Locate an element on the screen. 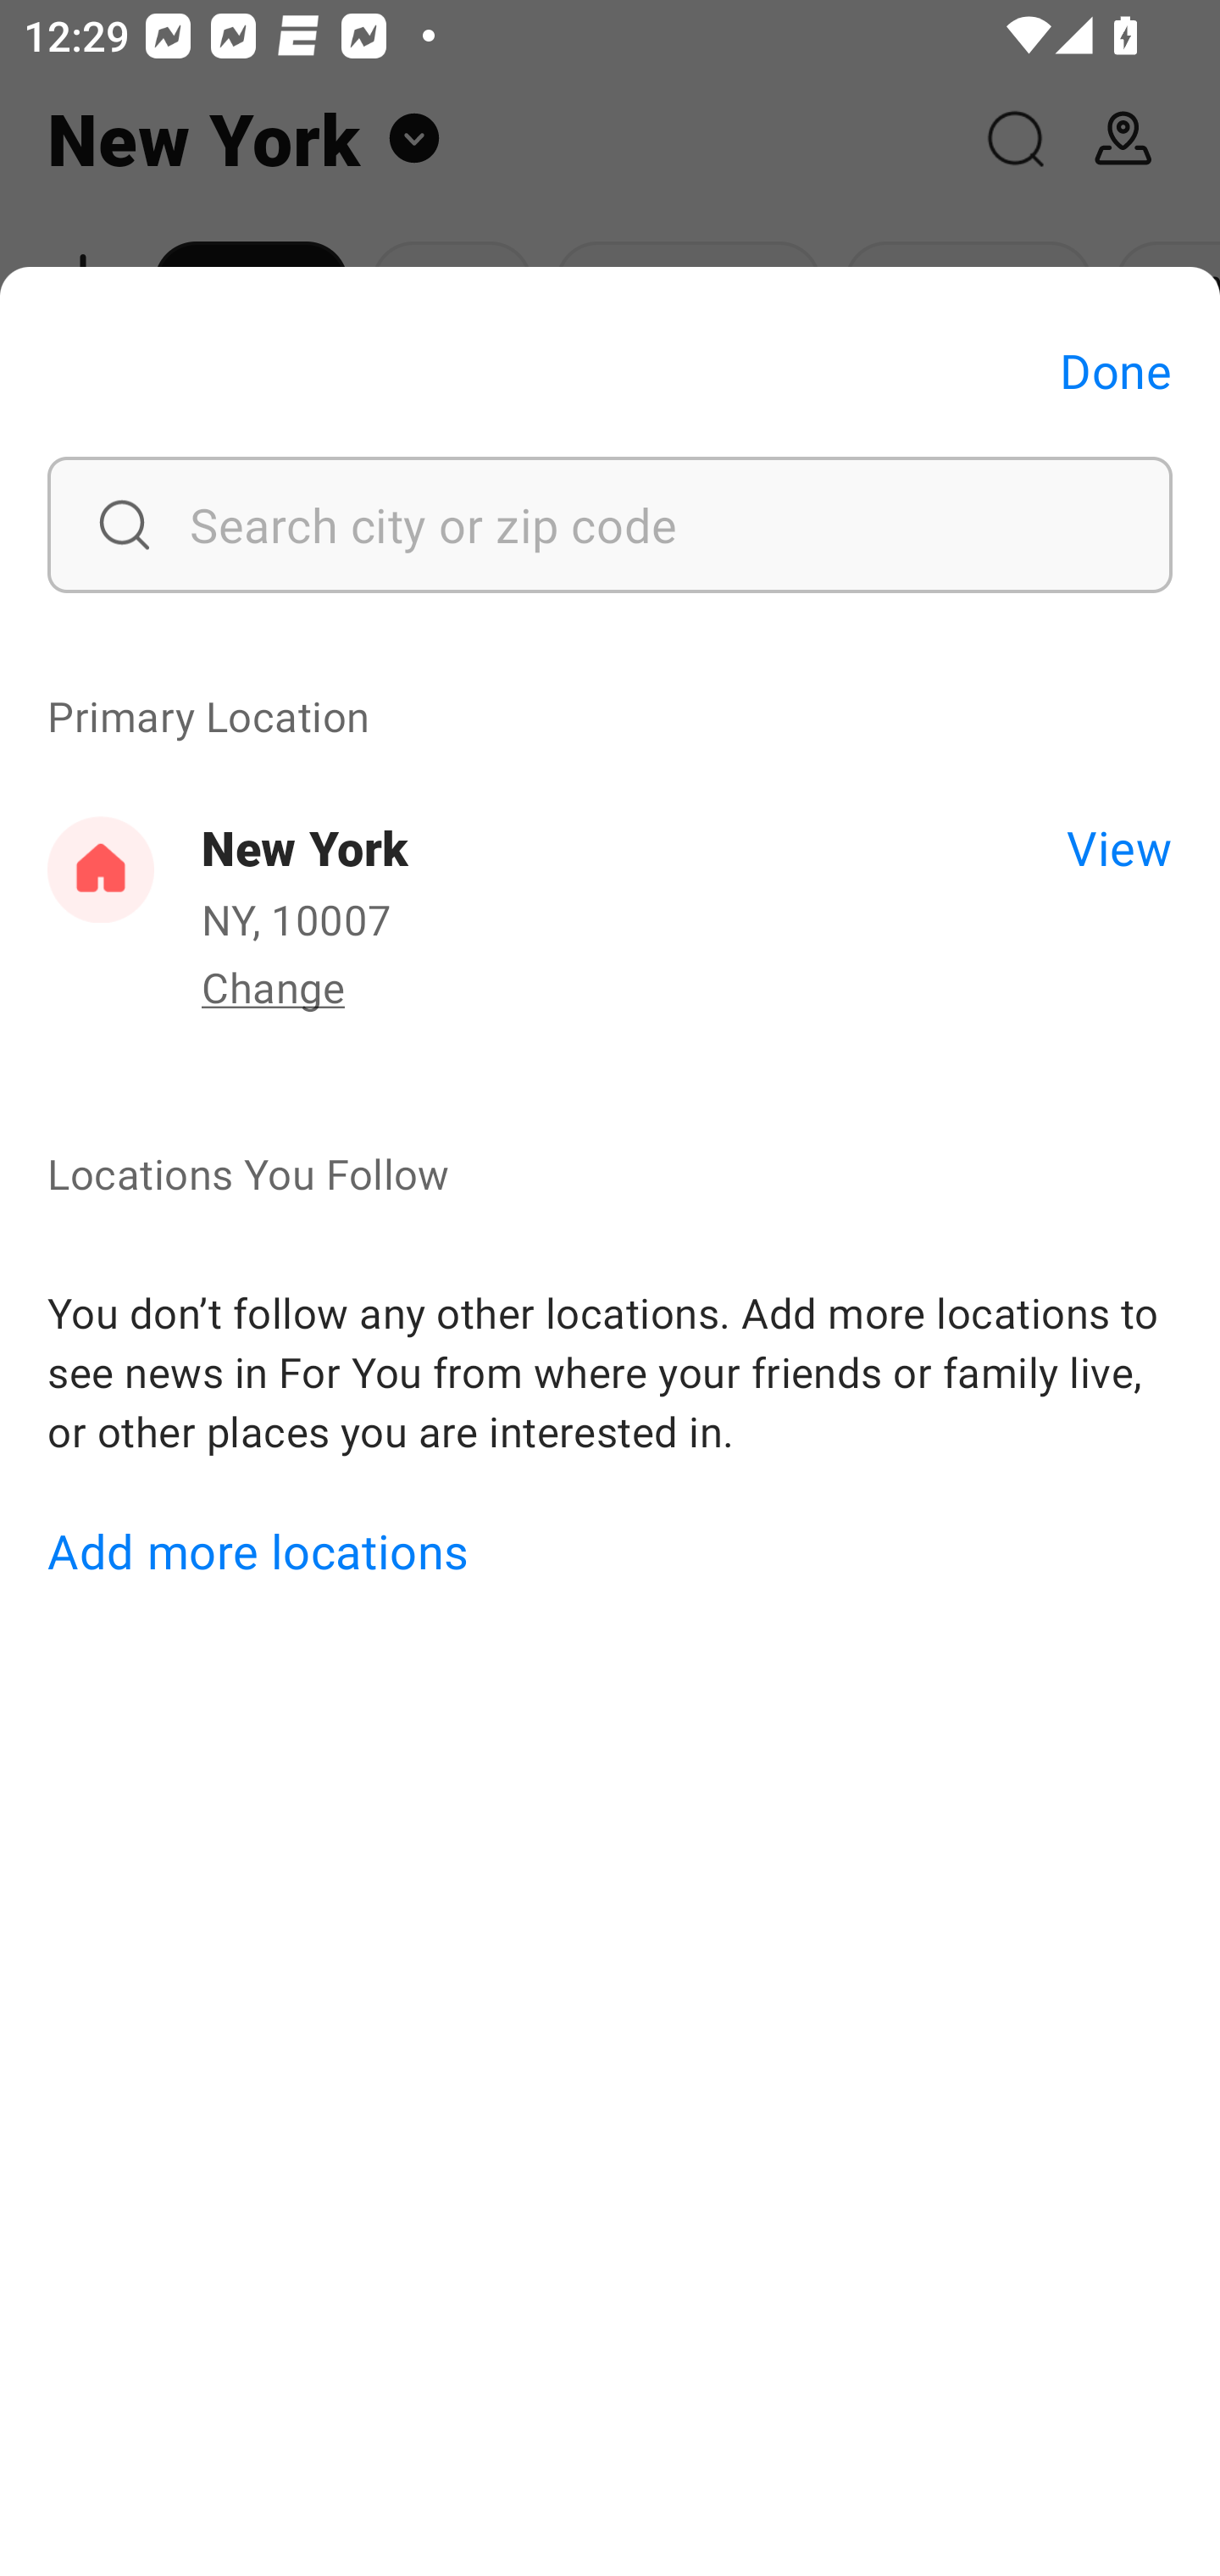  Change is located at coordinates (273, 986).